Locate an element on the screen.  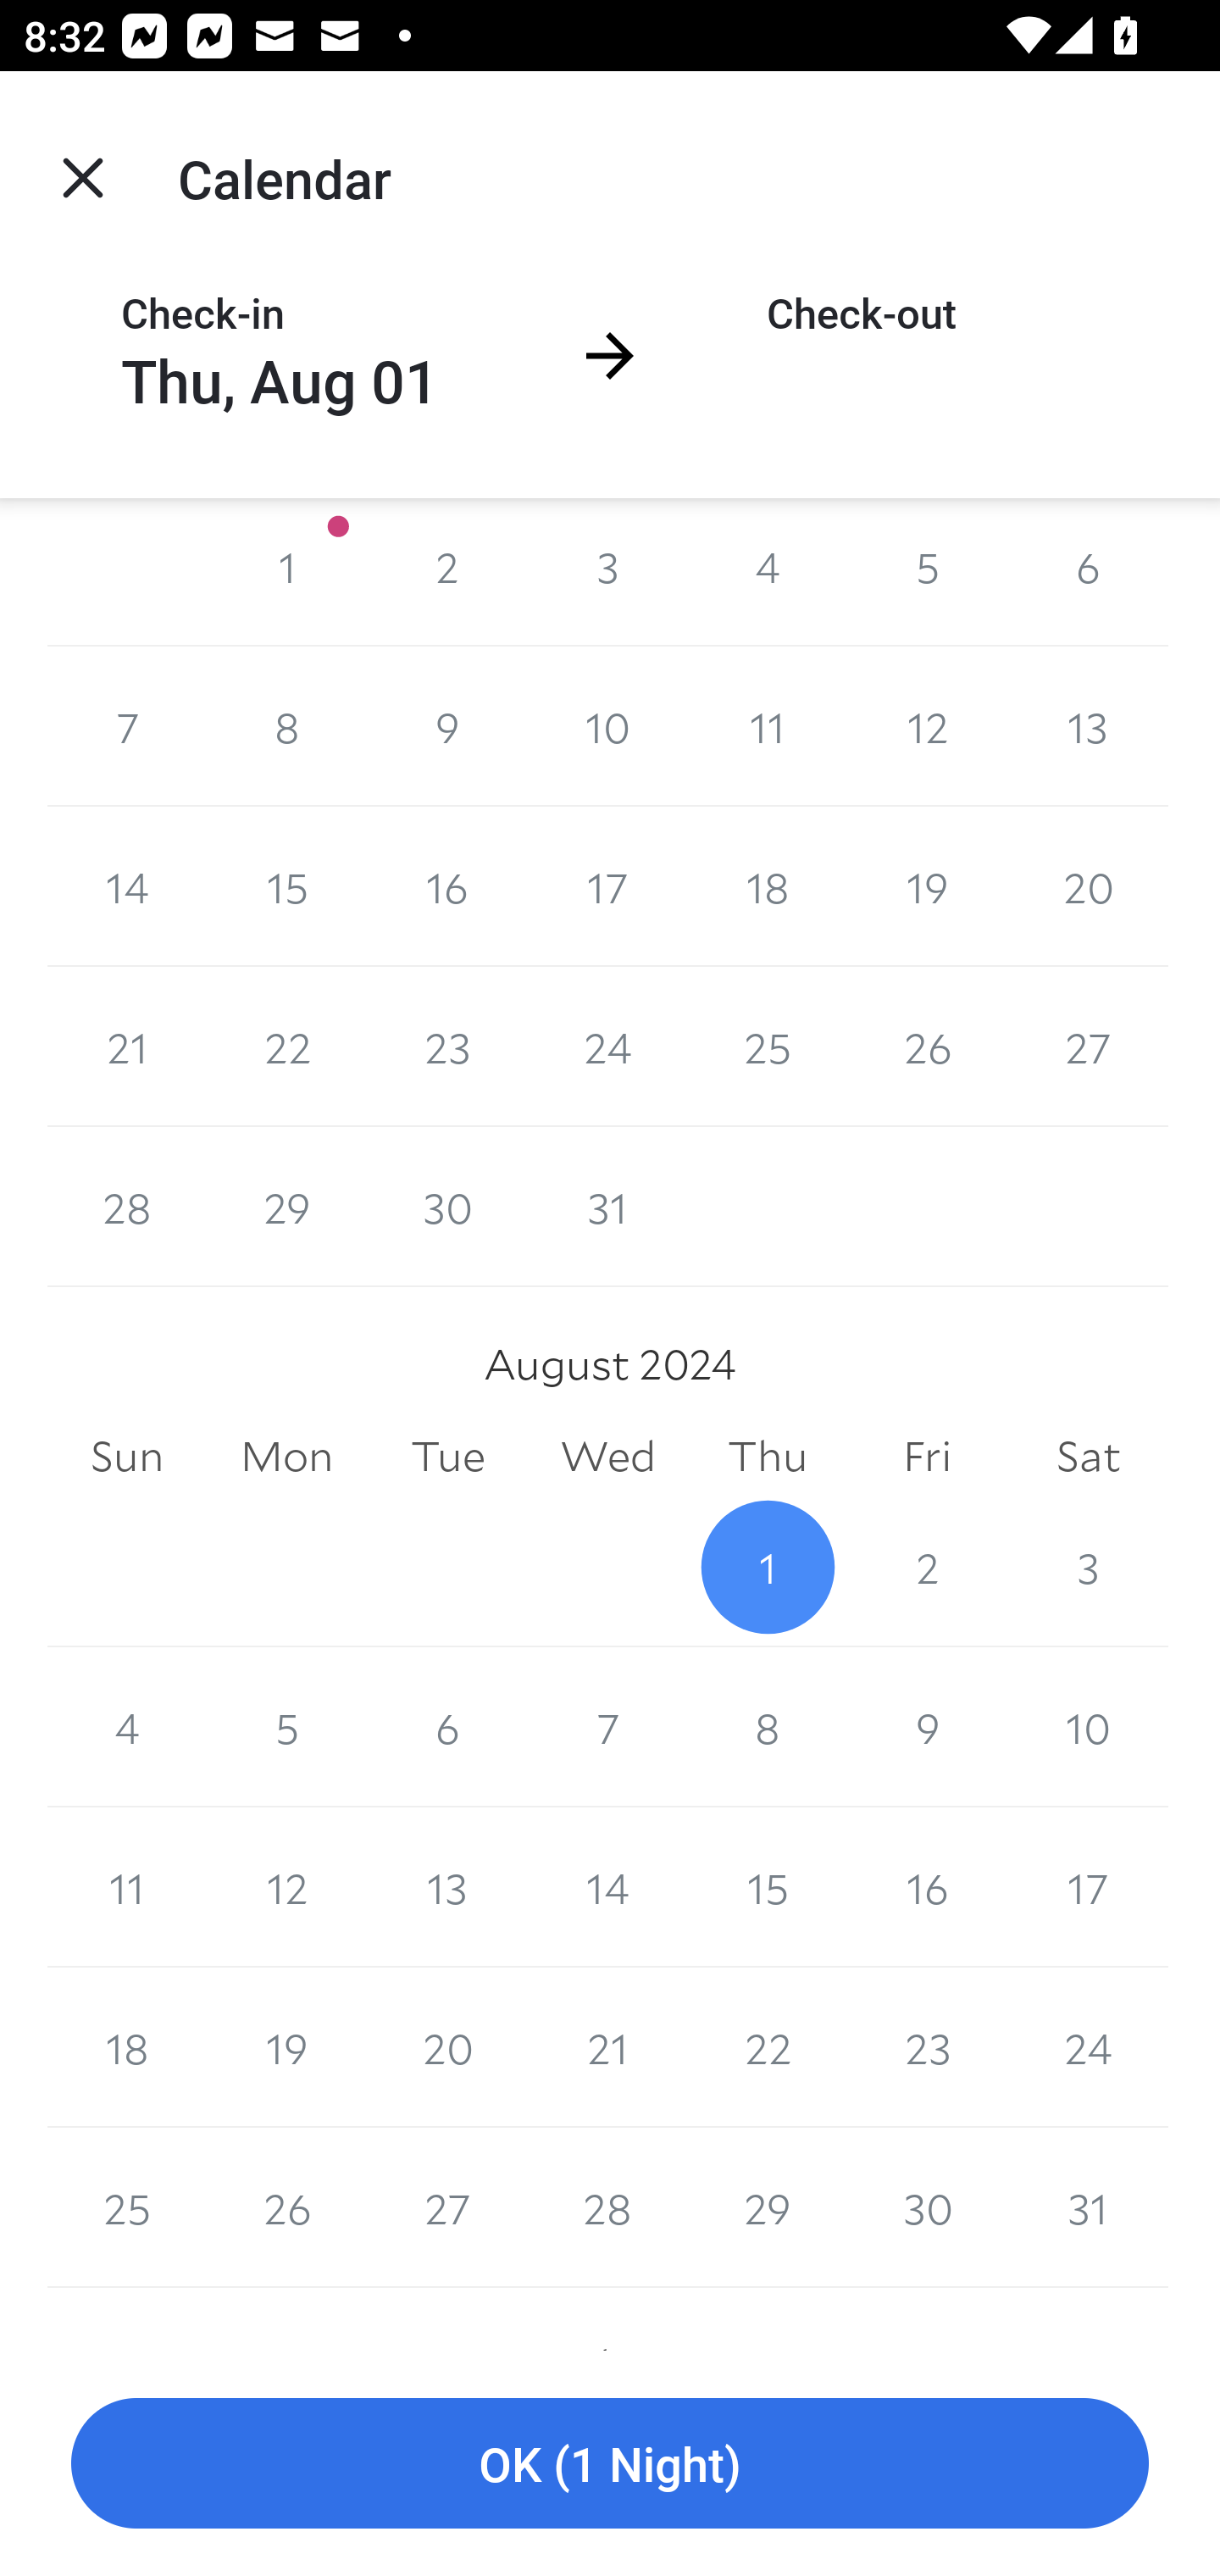
8 8 July 2024 is located at coordinates (286, 726).